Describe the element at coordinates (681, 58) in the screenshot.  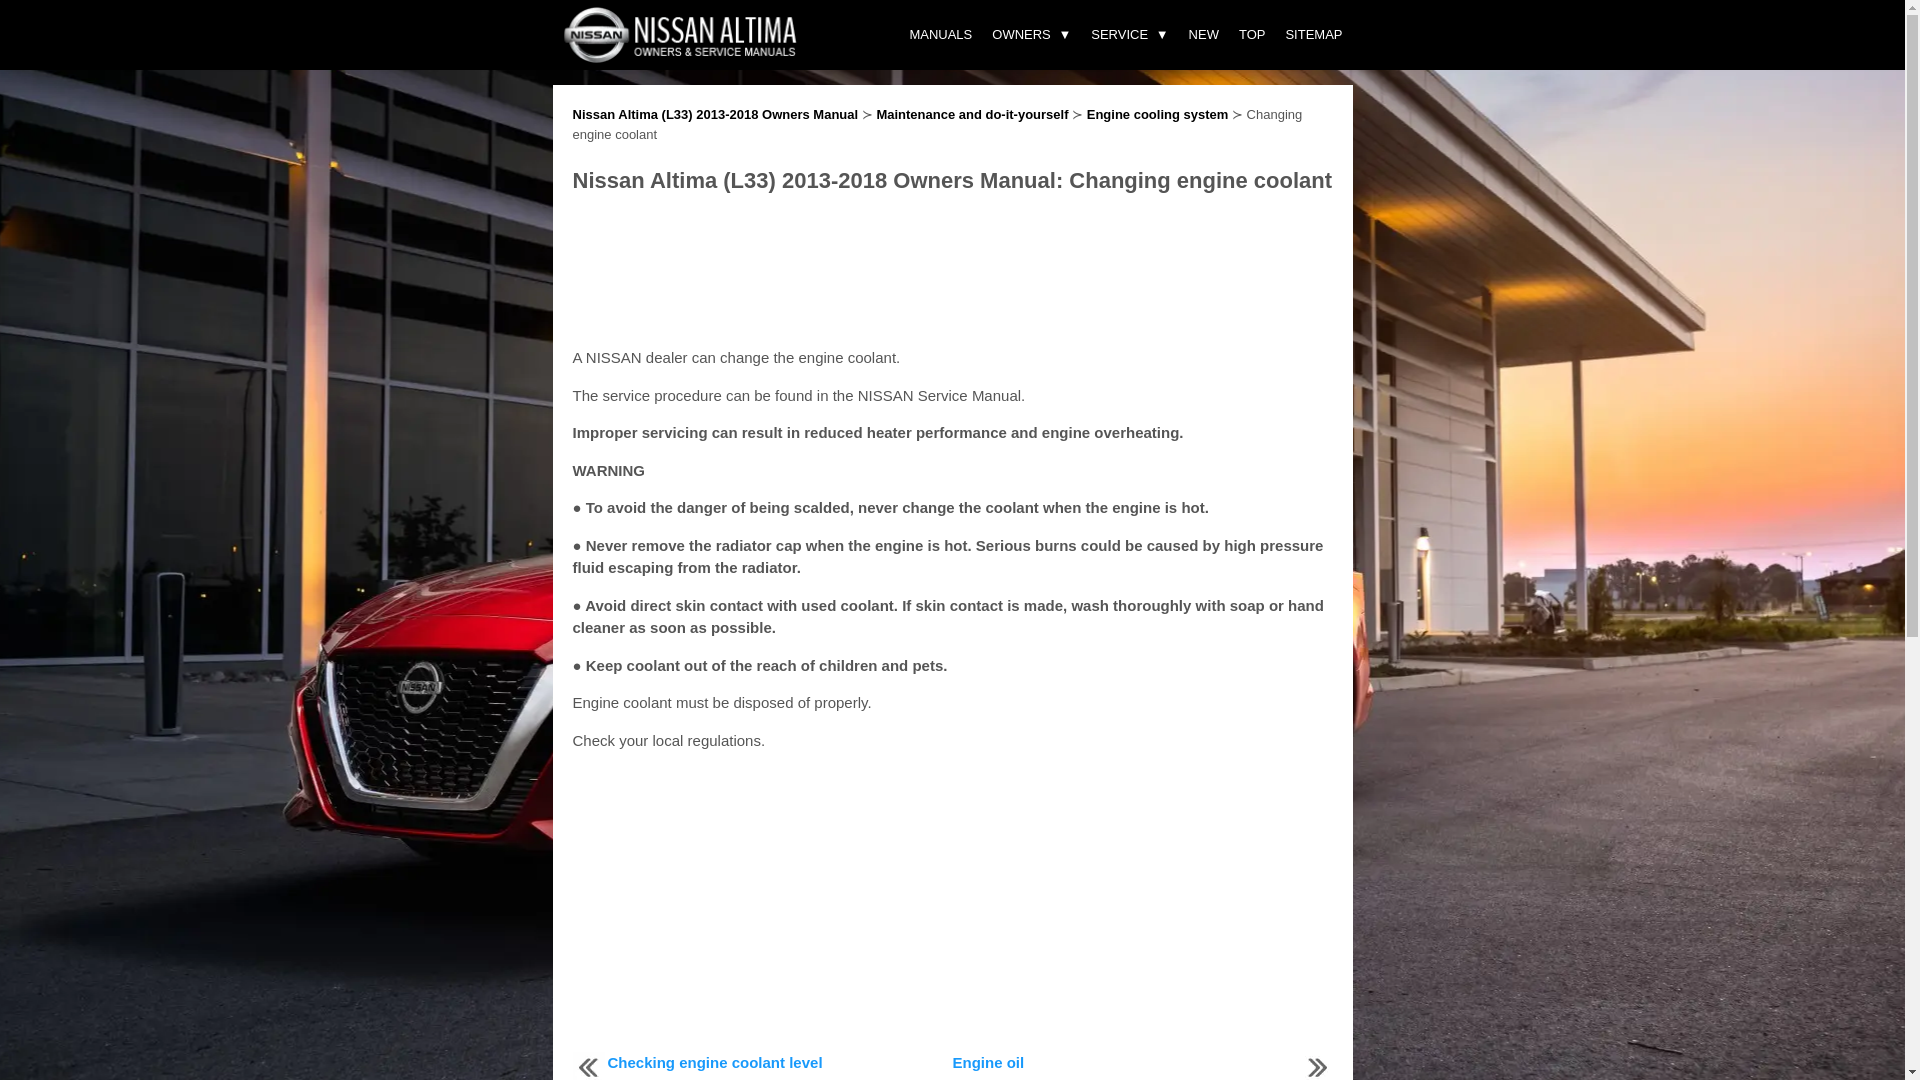
I see `Nissan Altima manuals` at that location.